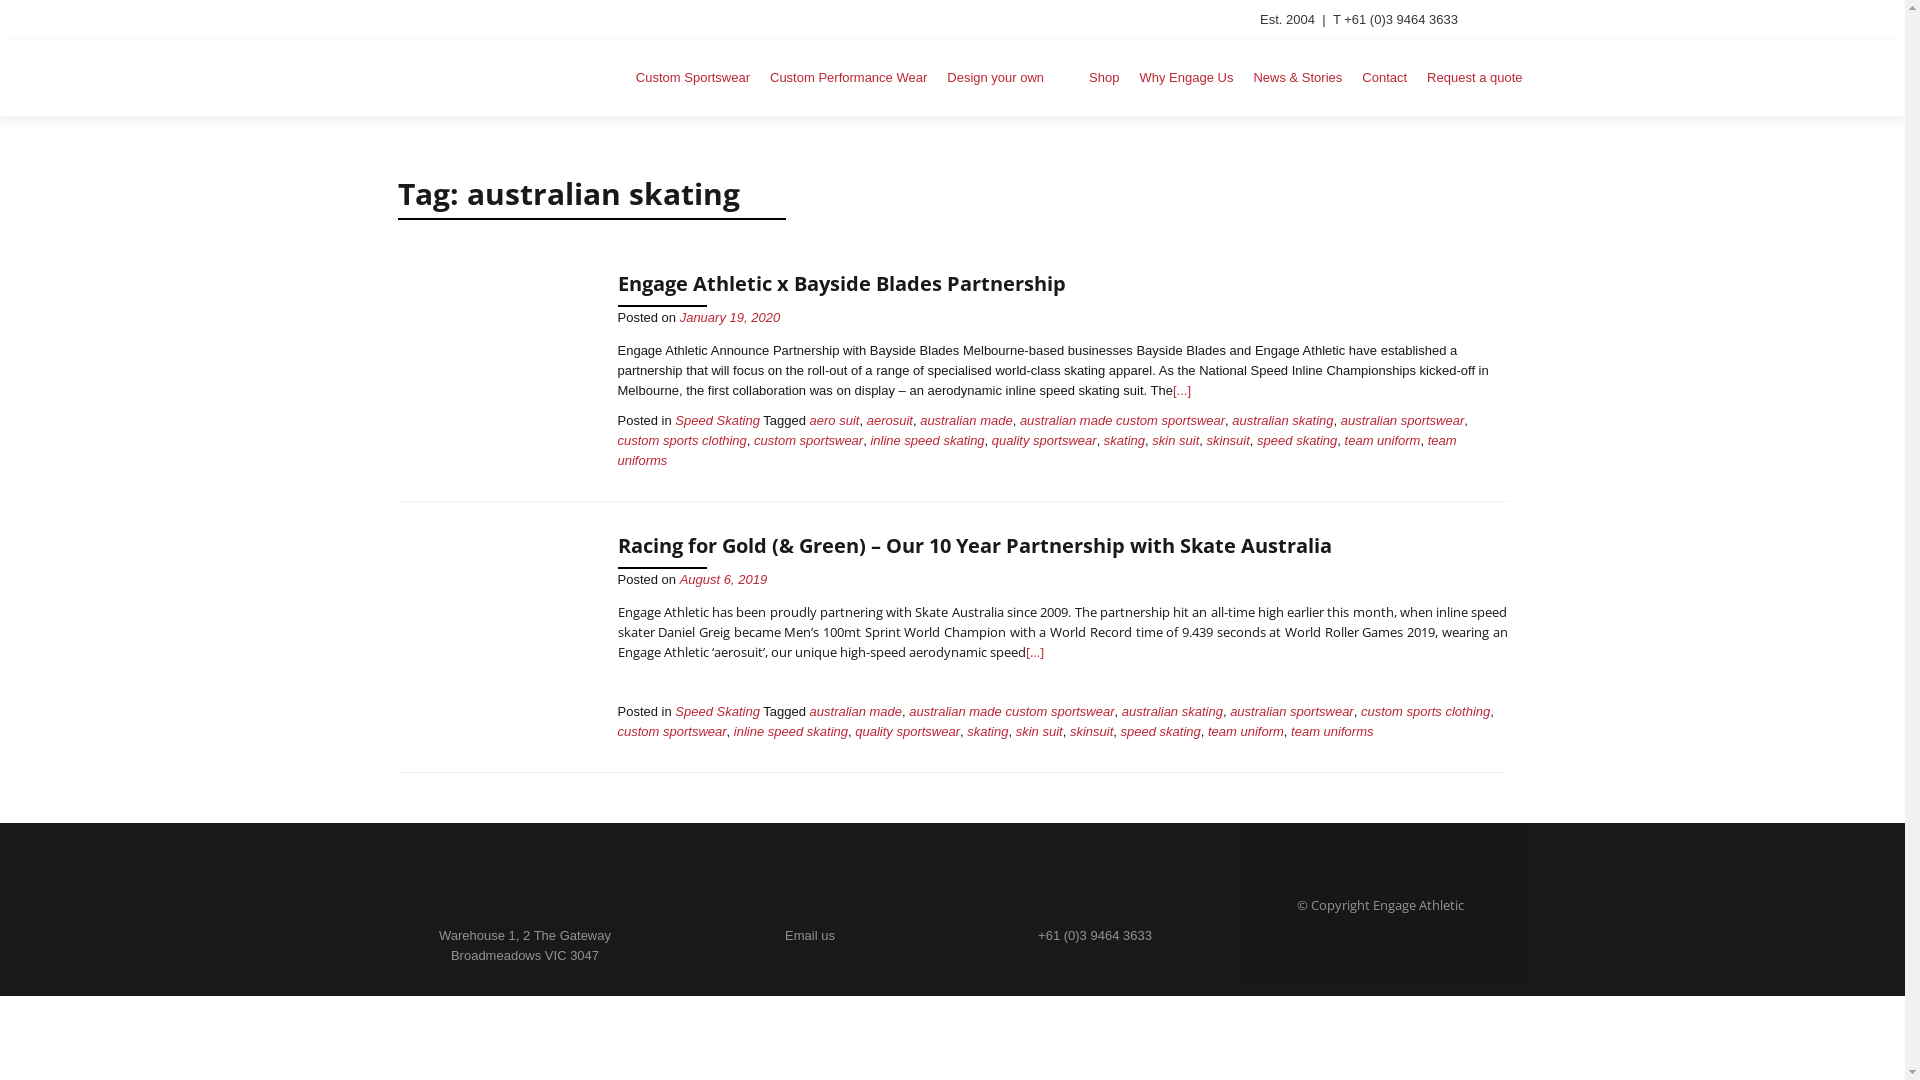 This screenshot has height=1080, width=1920. Describe the element at coordinates (1186, 78) in the screenshot. I see `Why Engage Us` at that location.